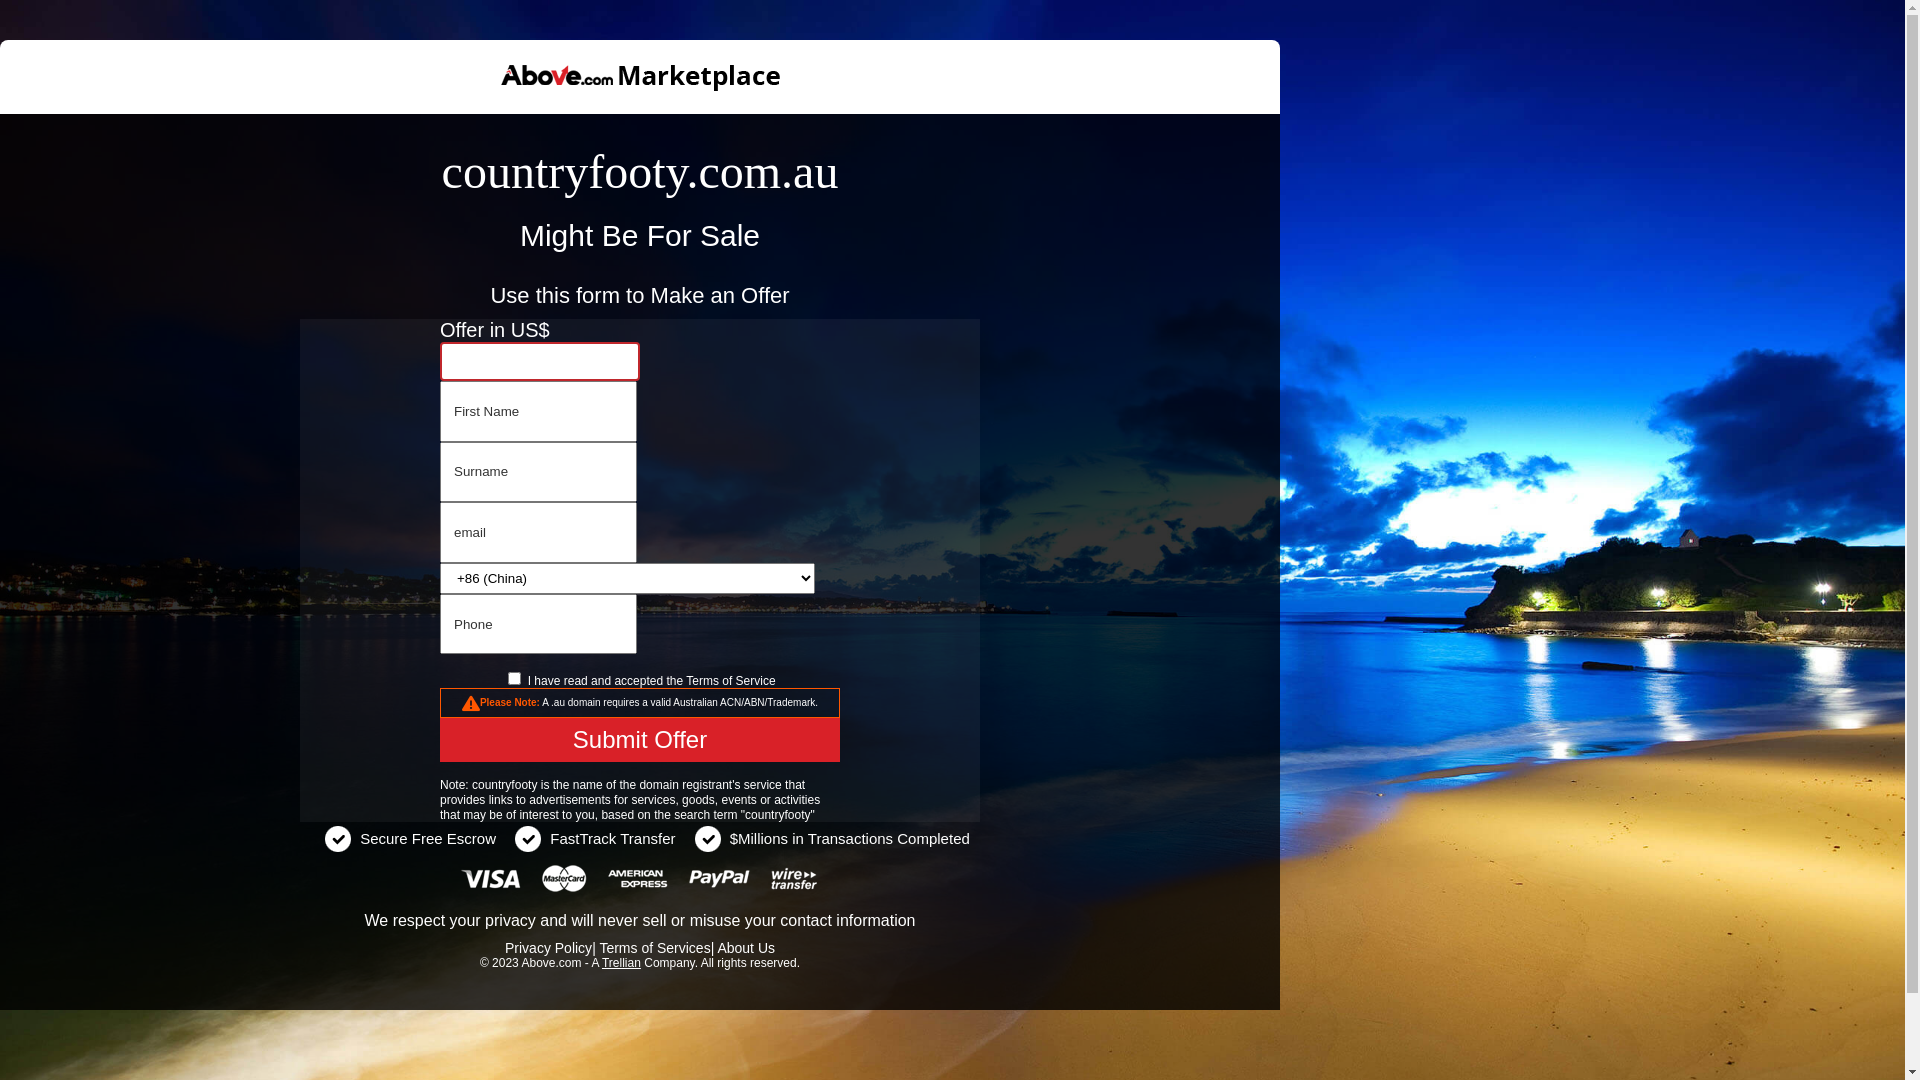 The width and height of the screenshot is (1920, 1080). I want to click on Terms, so click(702, 681).